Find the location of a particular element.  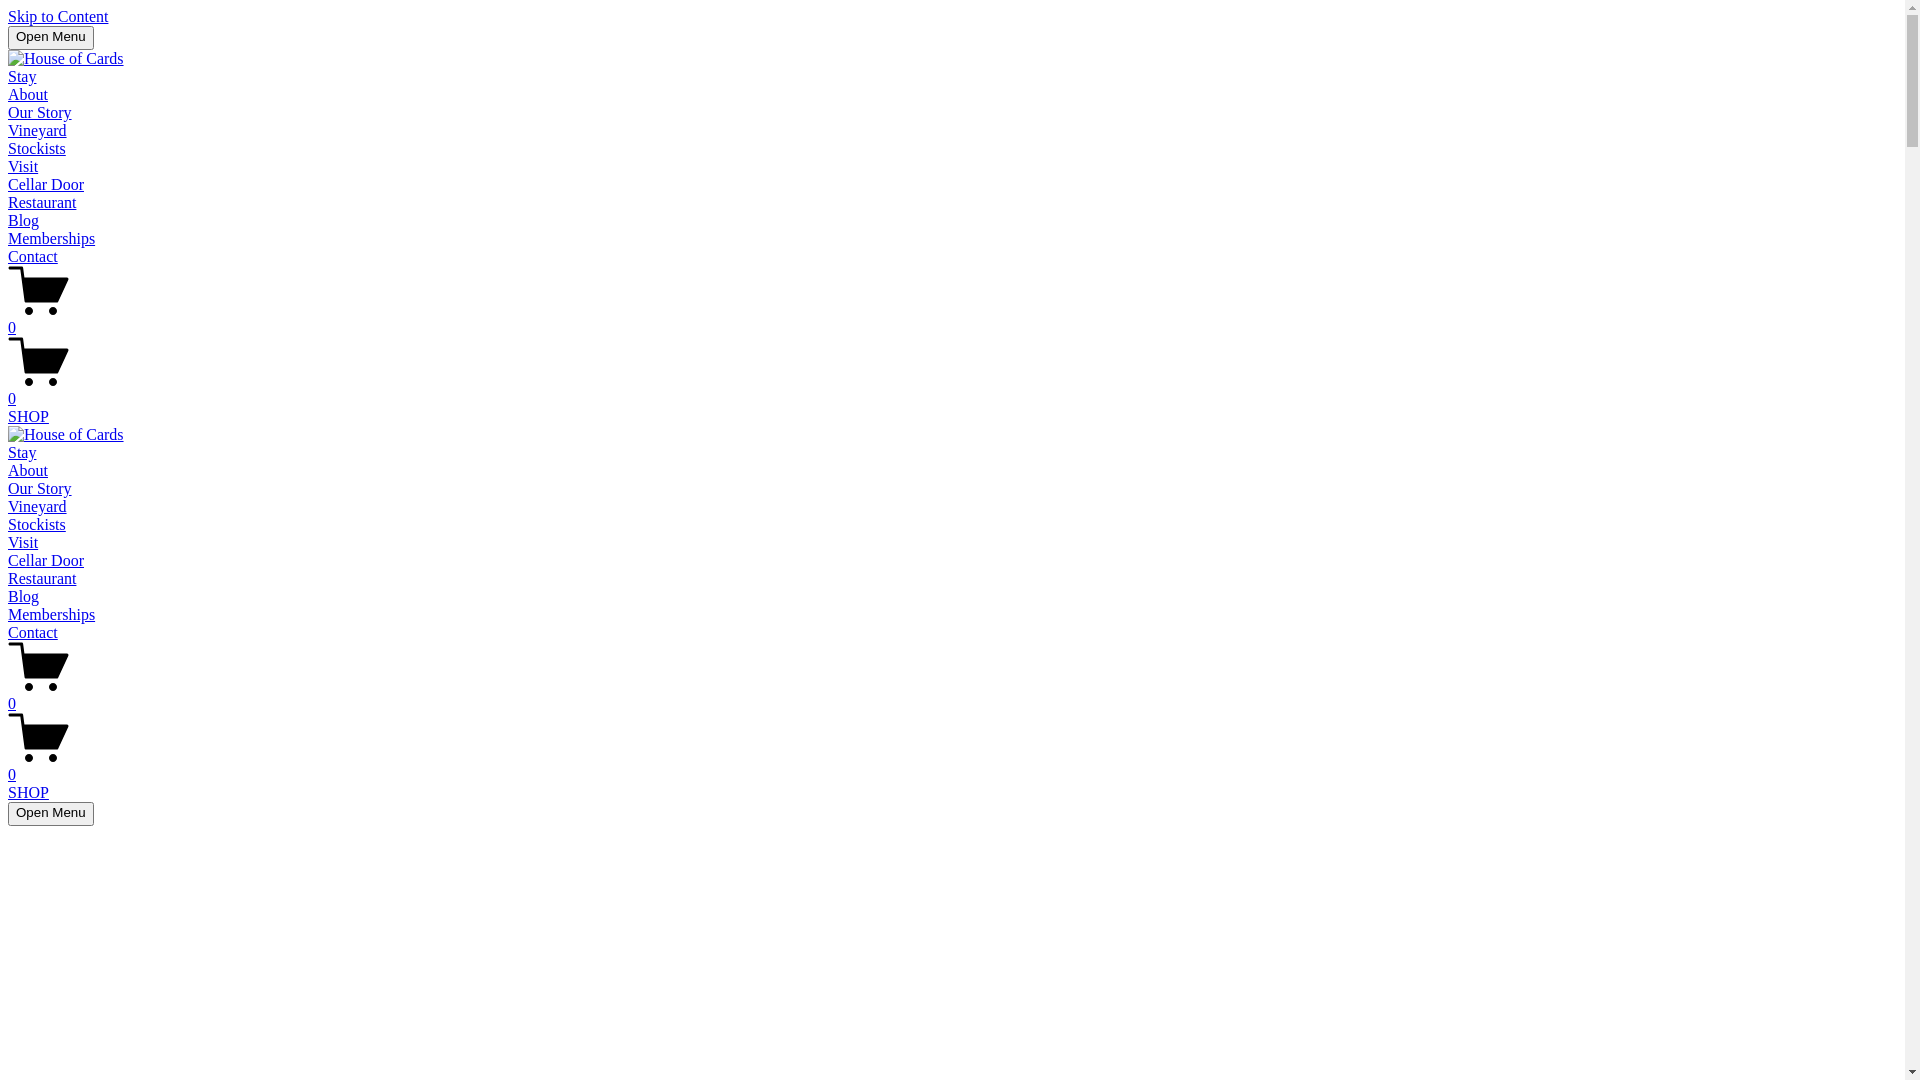

Stay is located at coordinates (22, 452).